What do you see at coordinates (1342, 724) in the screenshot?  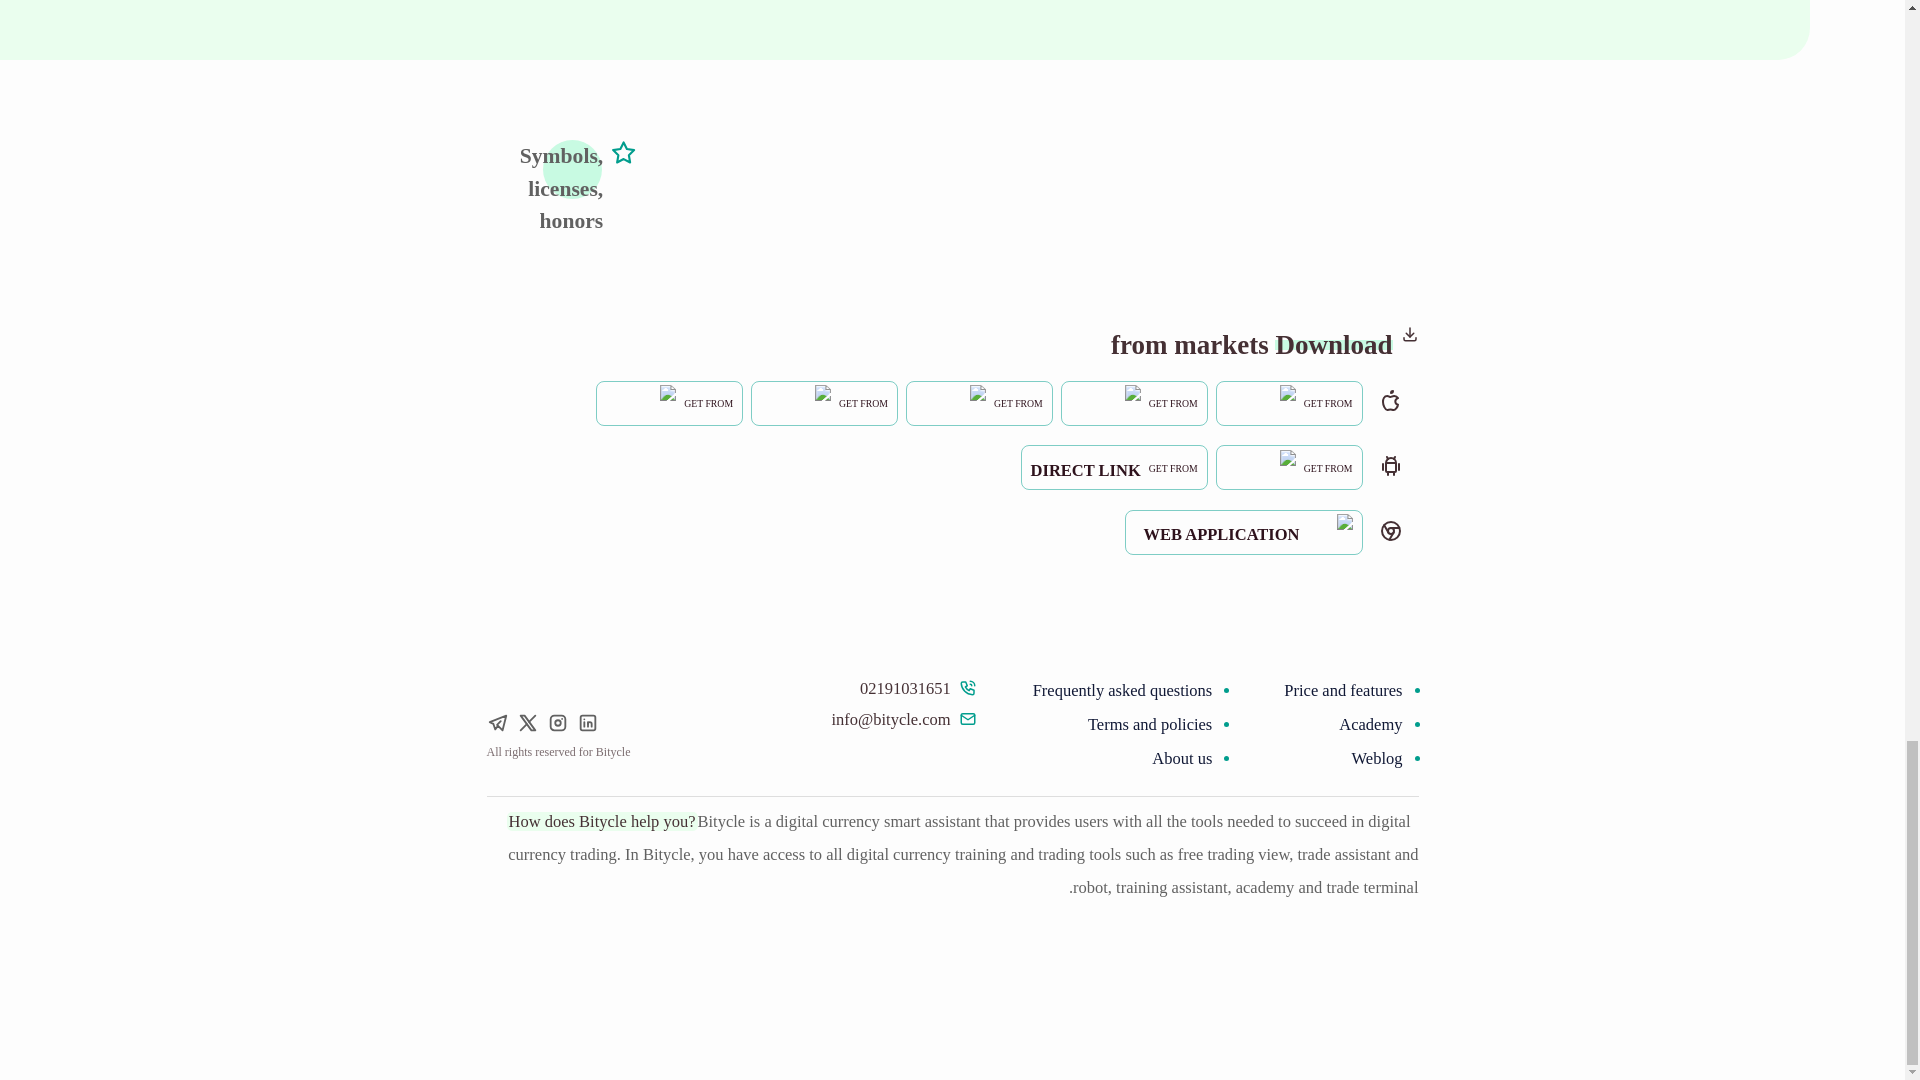 I see `Academy` at bounding box center [1342, 724].